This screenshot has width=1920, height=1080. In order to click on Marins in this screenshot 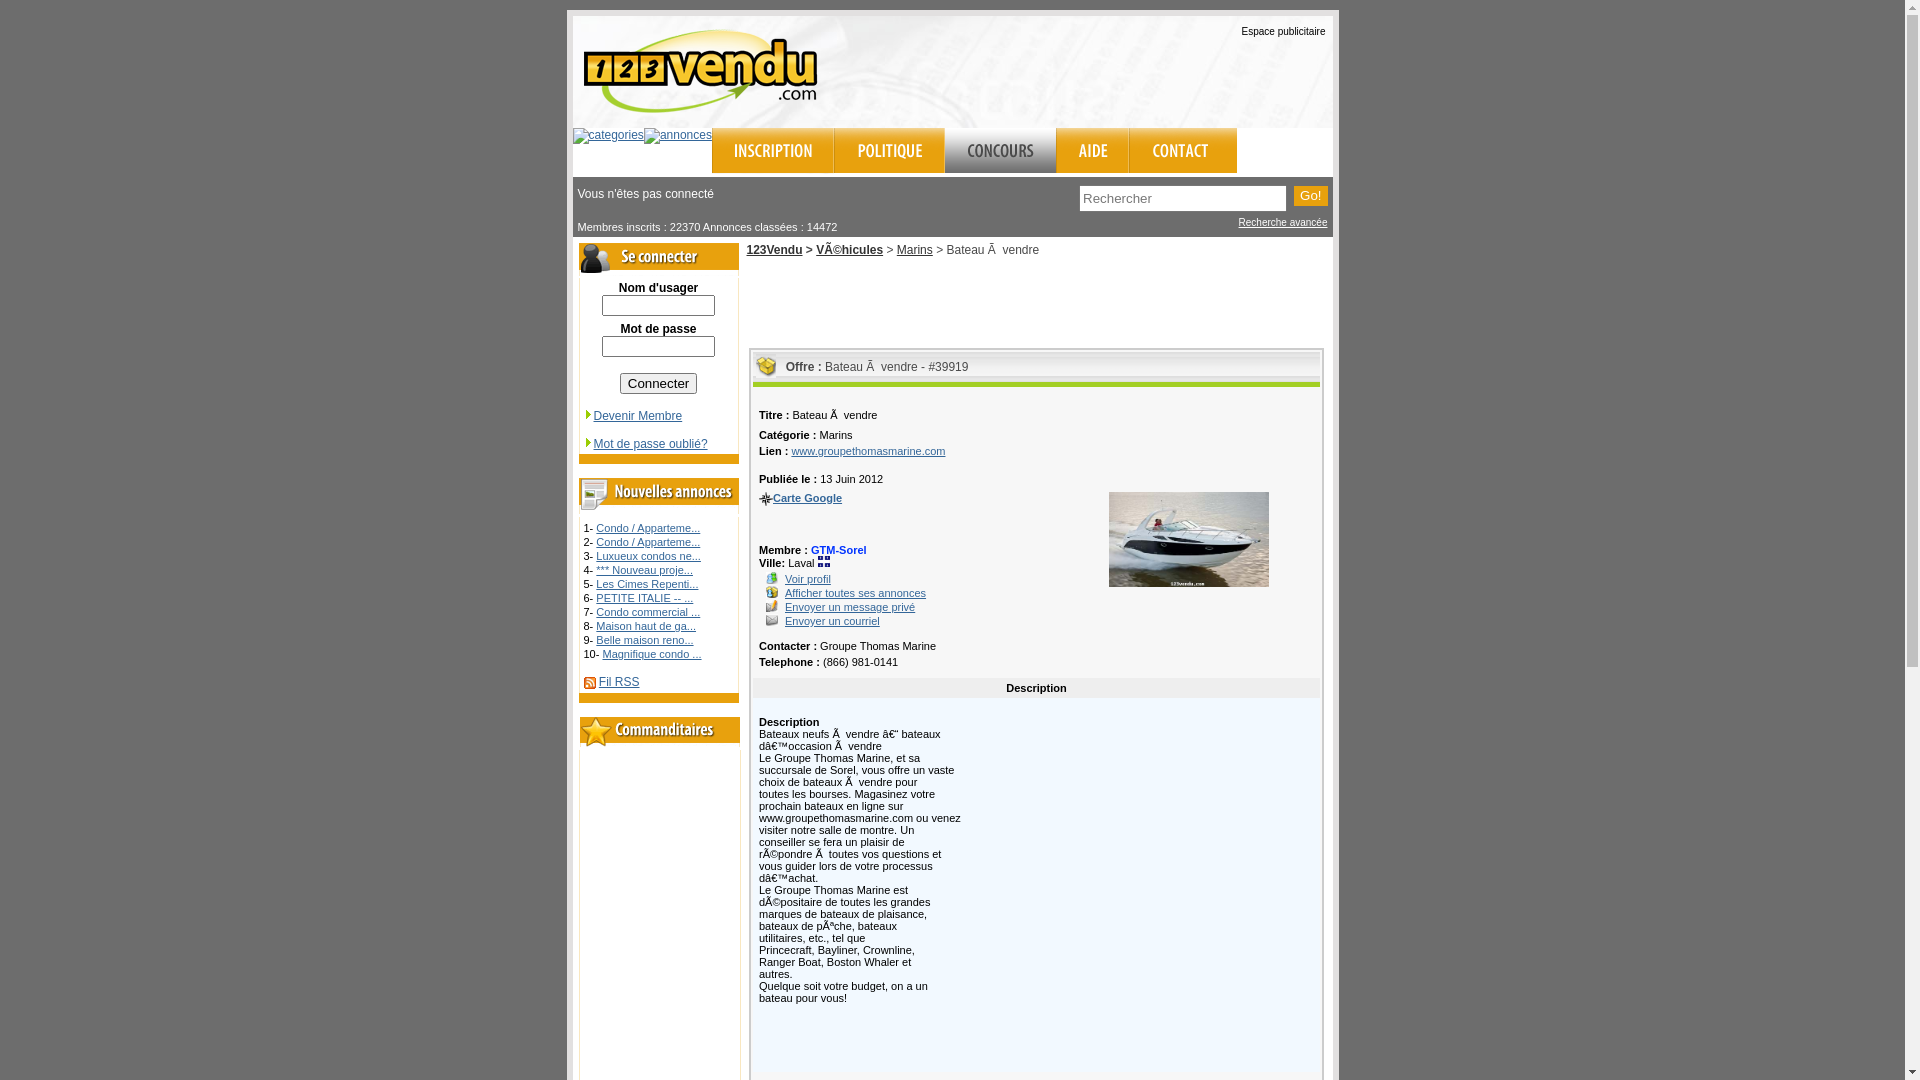, I will do `click(915, 250)`.